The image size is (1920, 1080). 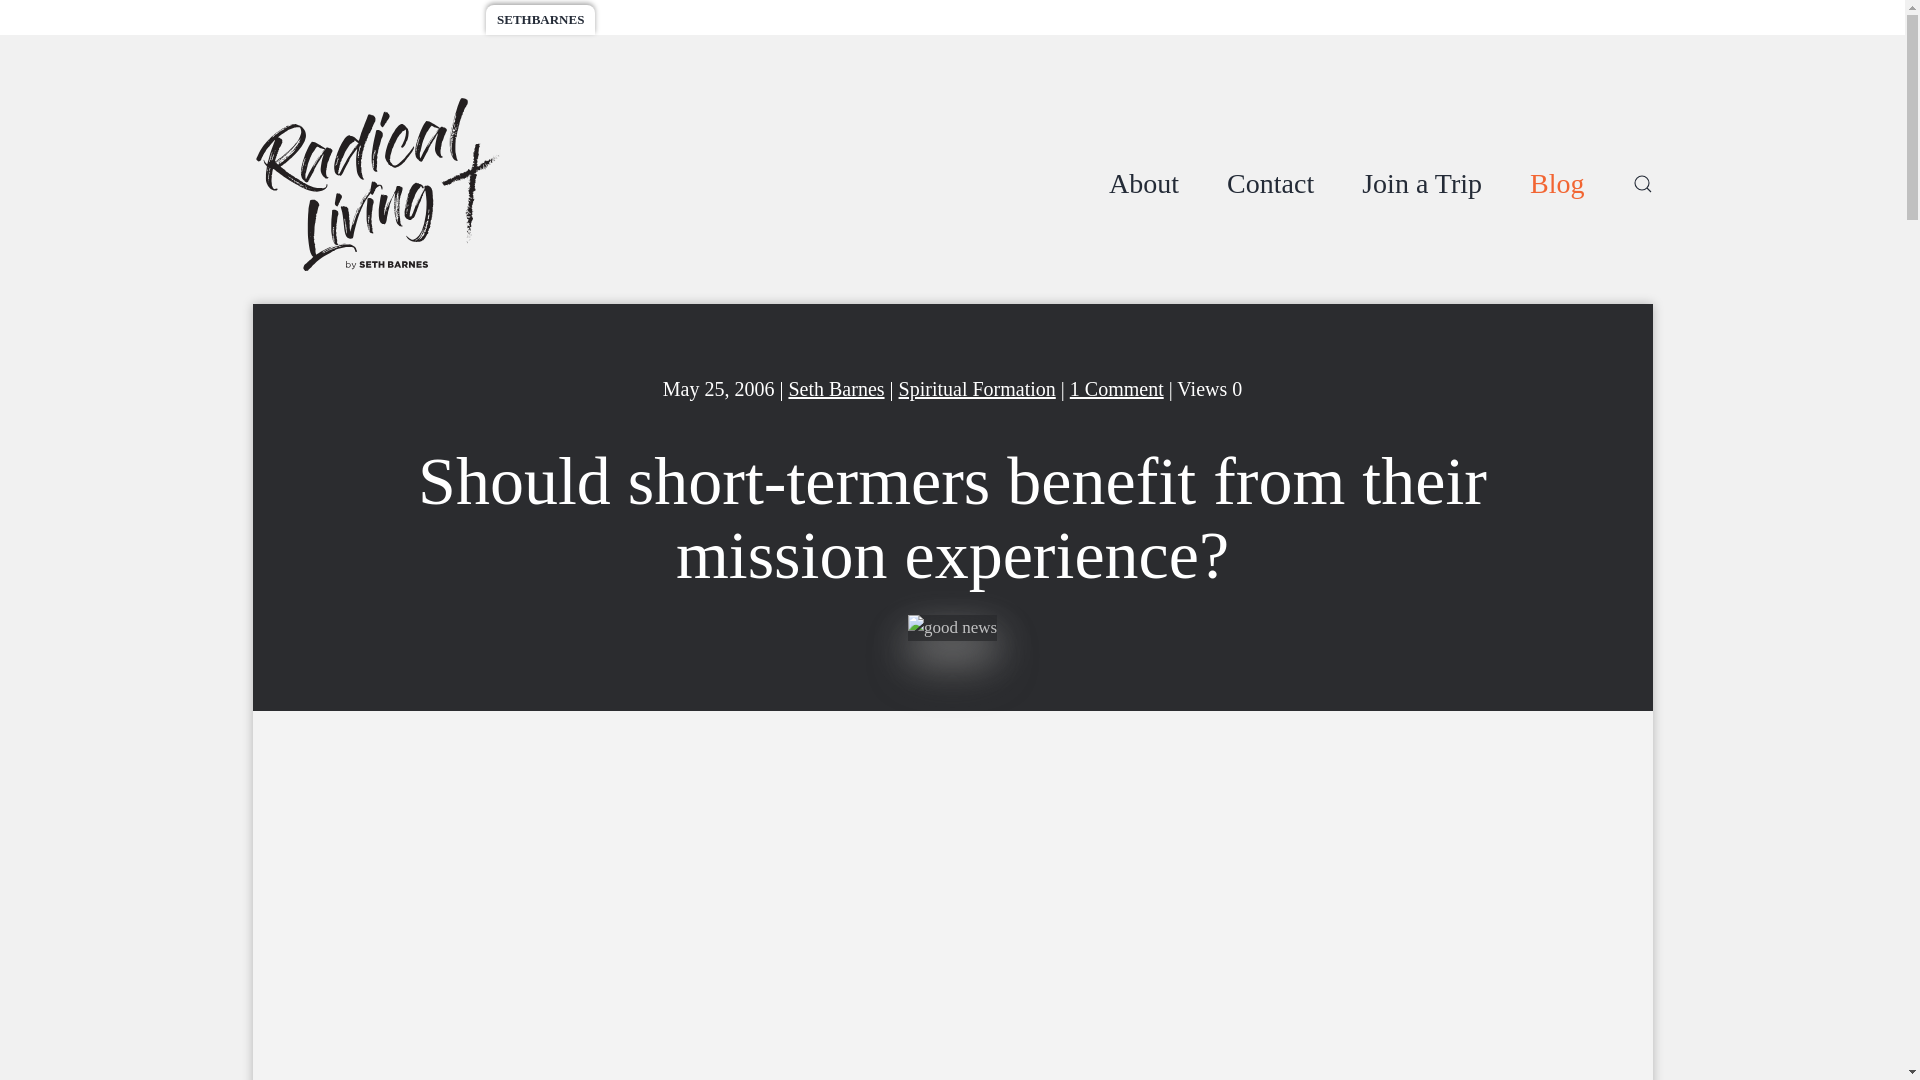 What do you see at coordinates (1270, 184) in the screenshot?
I see `Contact` at bounding box center [1270, 184].